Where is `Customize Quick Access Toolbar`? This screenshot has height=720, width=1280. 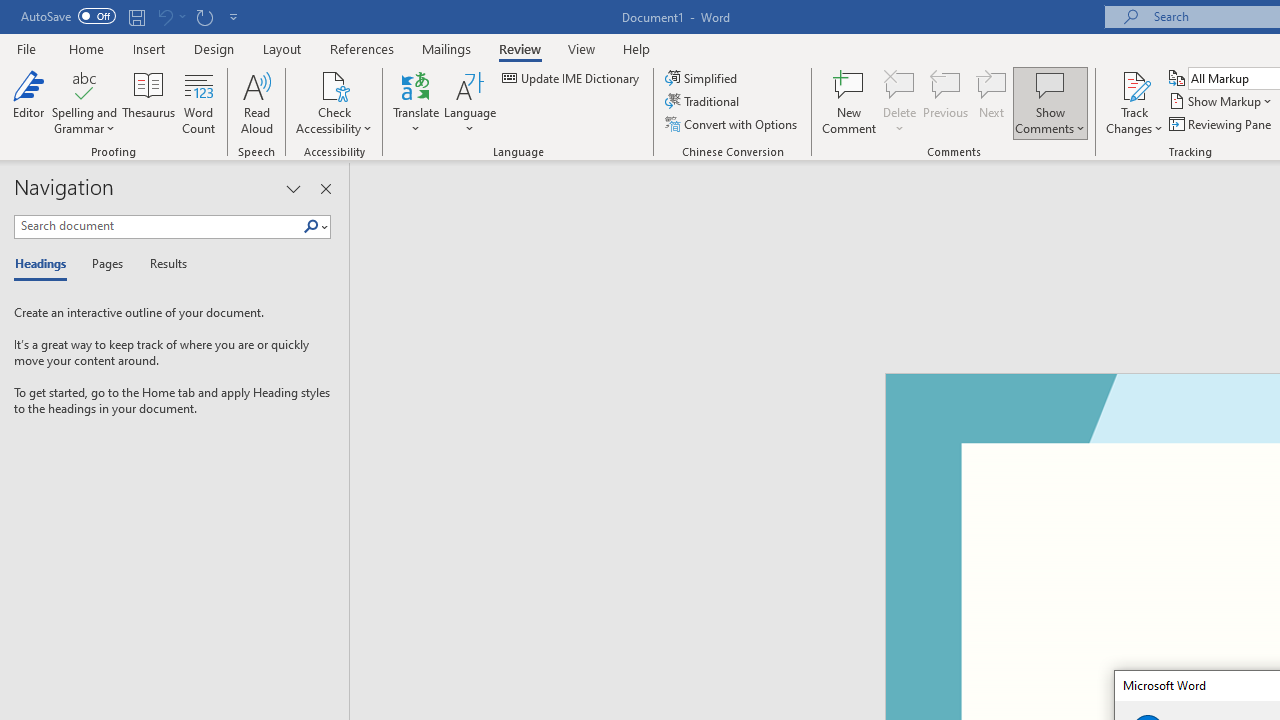
Customize Quick Access Toolbar is located at coordinates (234, 16).